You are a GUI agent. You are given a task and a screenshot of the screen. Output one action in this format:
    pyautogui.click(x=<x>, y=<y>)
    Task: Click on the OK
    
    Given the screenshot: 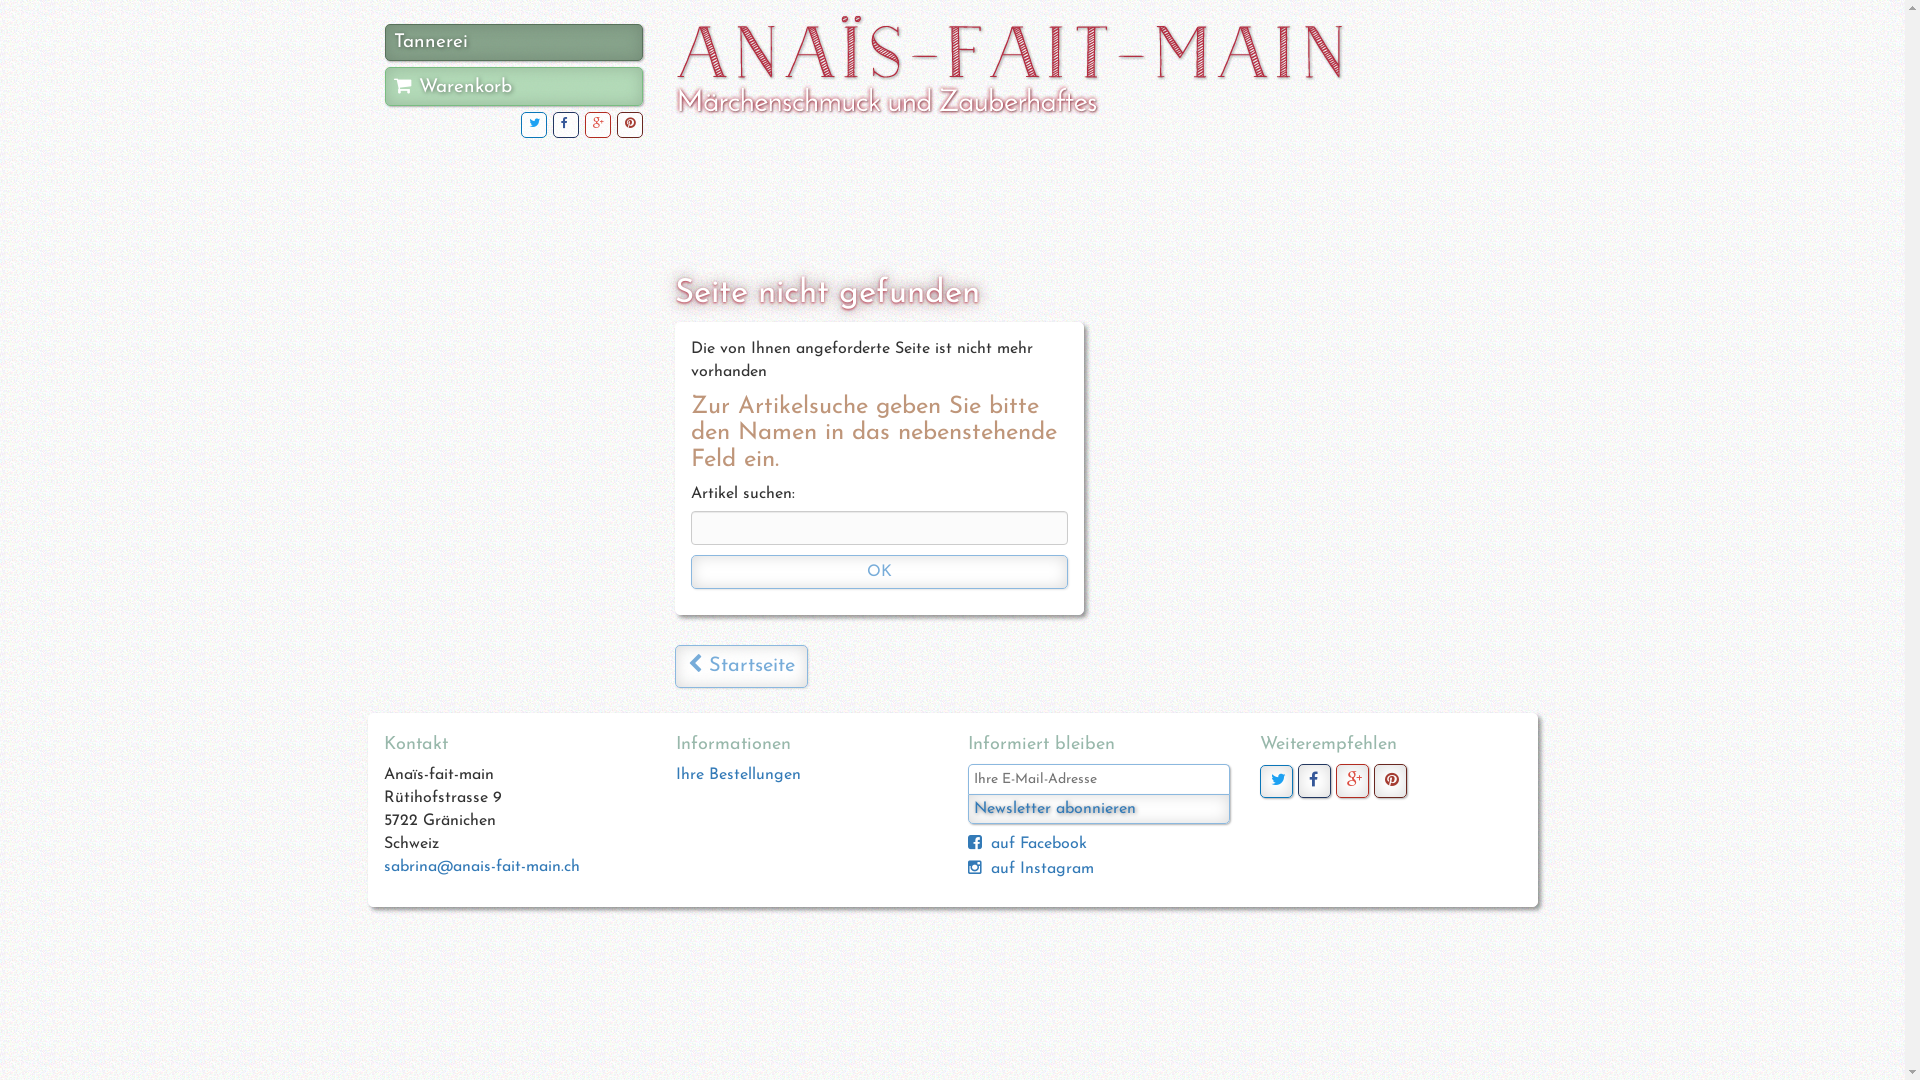 What is the action you would take?
    pyautogui.click(x=880, y=572)
    